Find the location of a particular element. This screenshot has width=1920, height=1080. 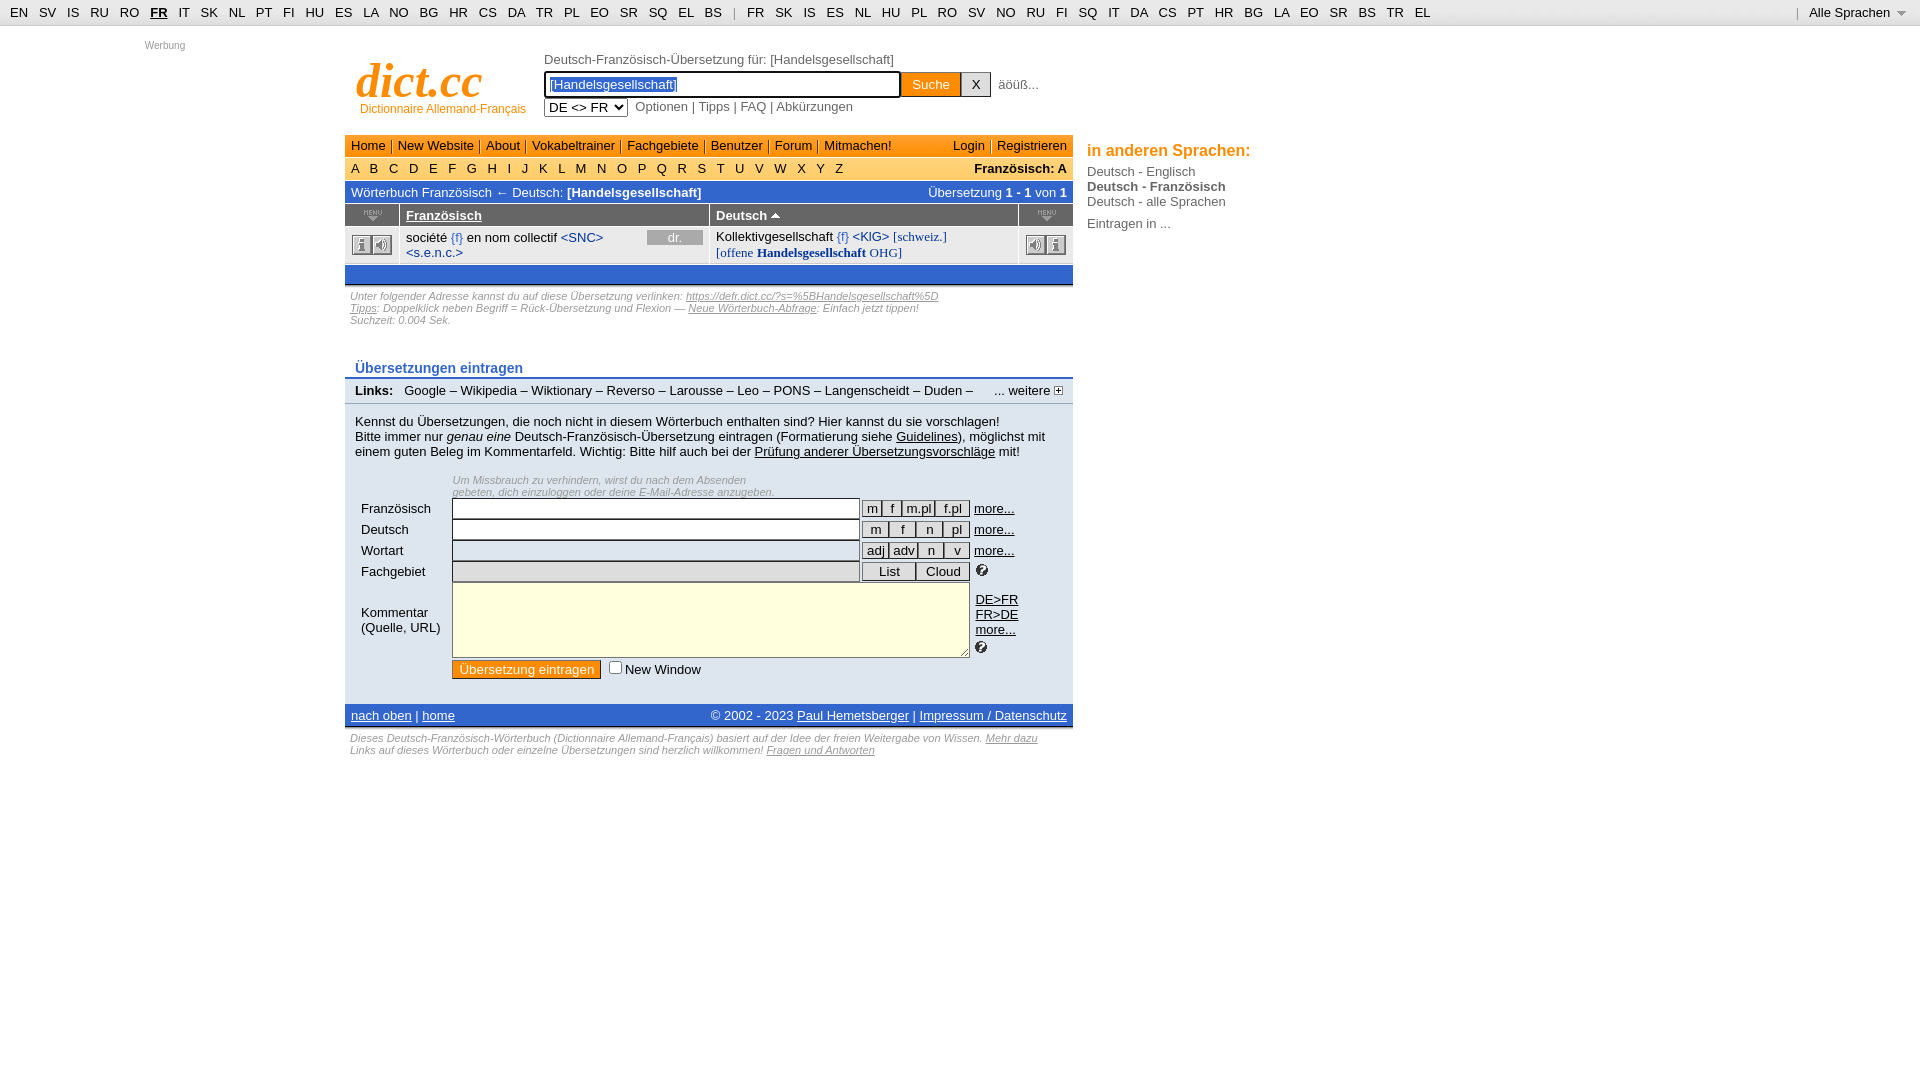

Deutsch is located at coordinates (385, 530).